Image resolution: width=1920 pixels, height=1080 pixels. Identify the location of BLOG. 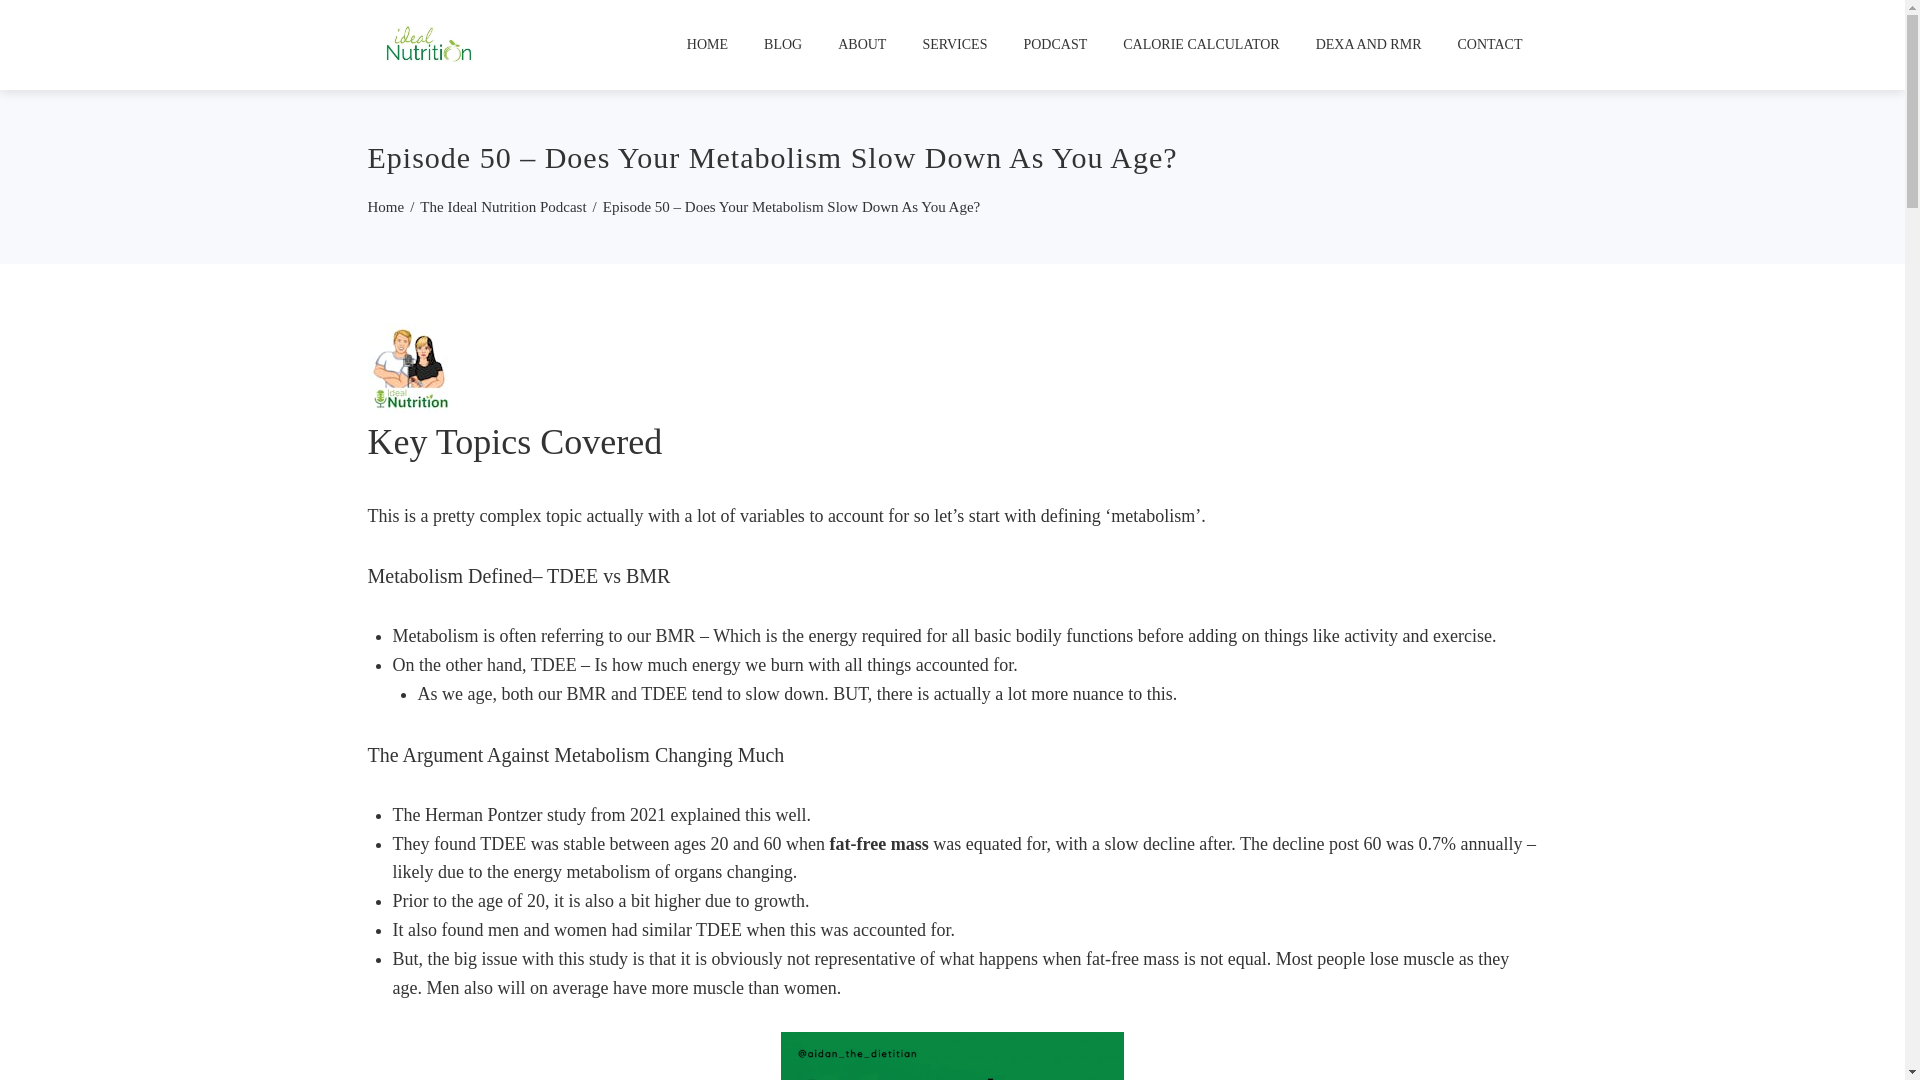
(782, 44).